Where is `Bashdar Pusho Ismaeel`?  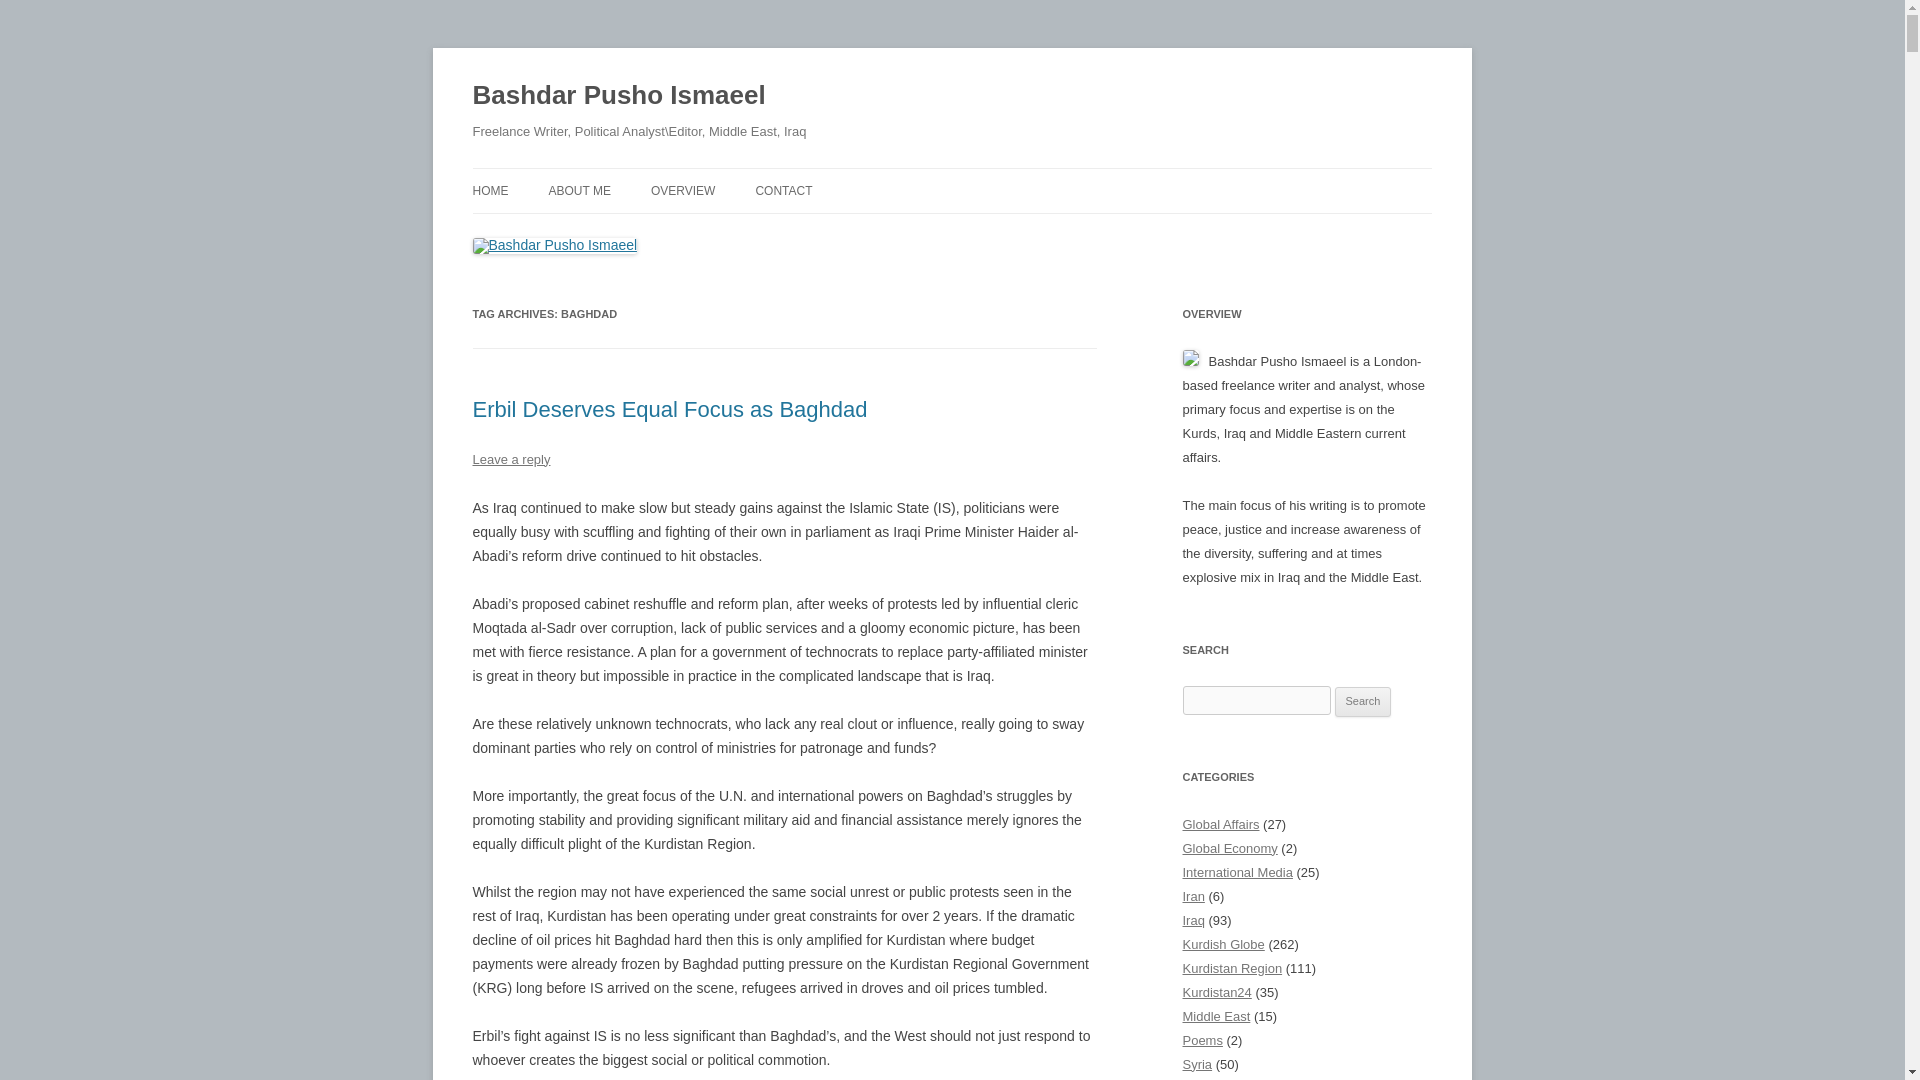 Bashdar Pusho Ismaeel is located at coordinates (618, 96).